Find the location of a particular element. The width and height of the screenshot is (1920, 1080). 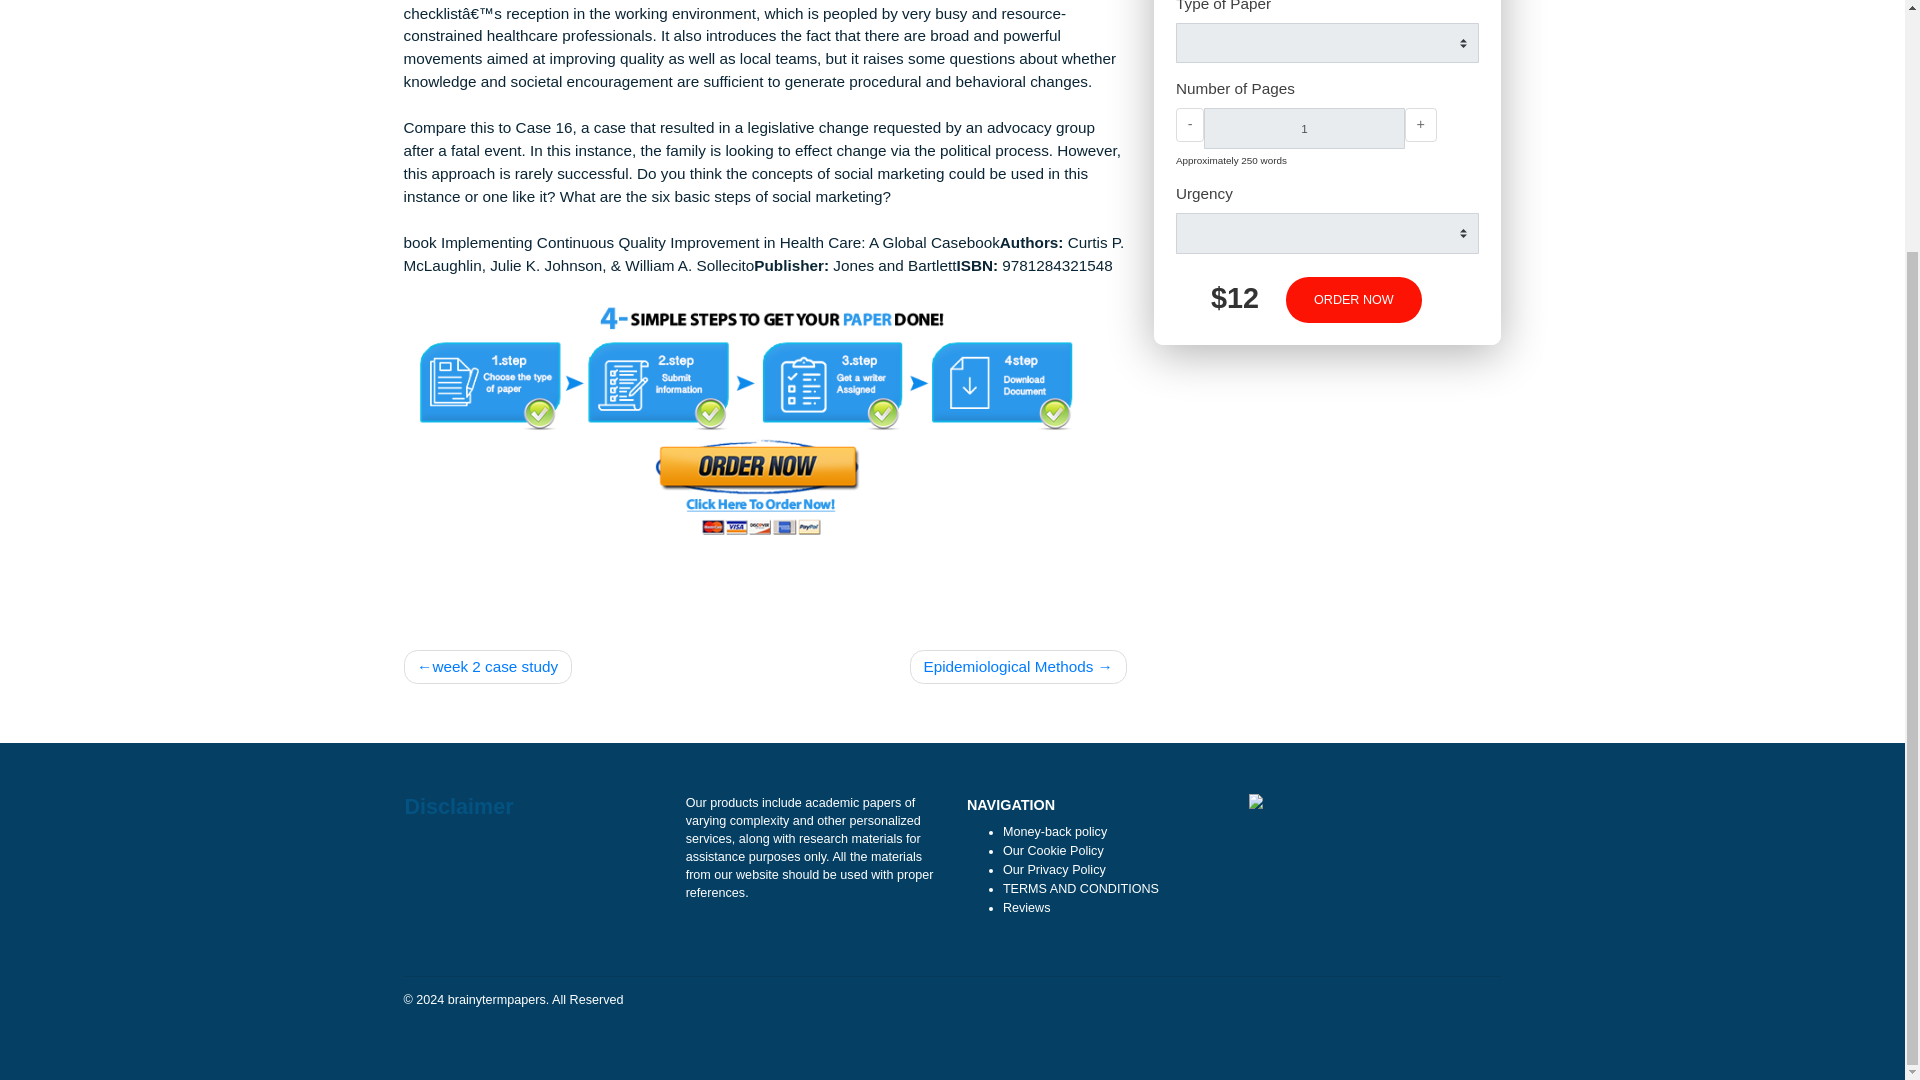

week 2 case study is located at coordinates (541, 776).